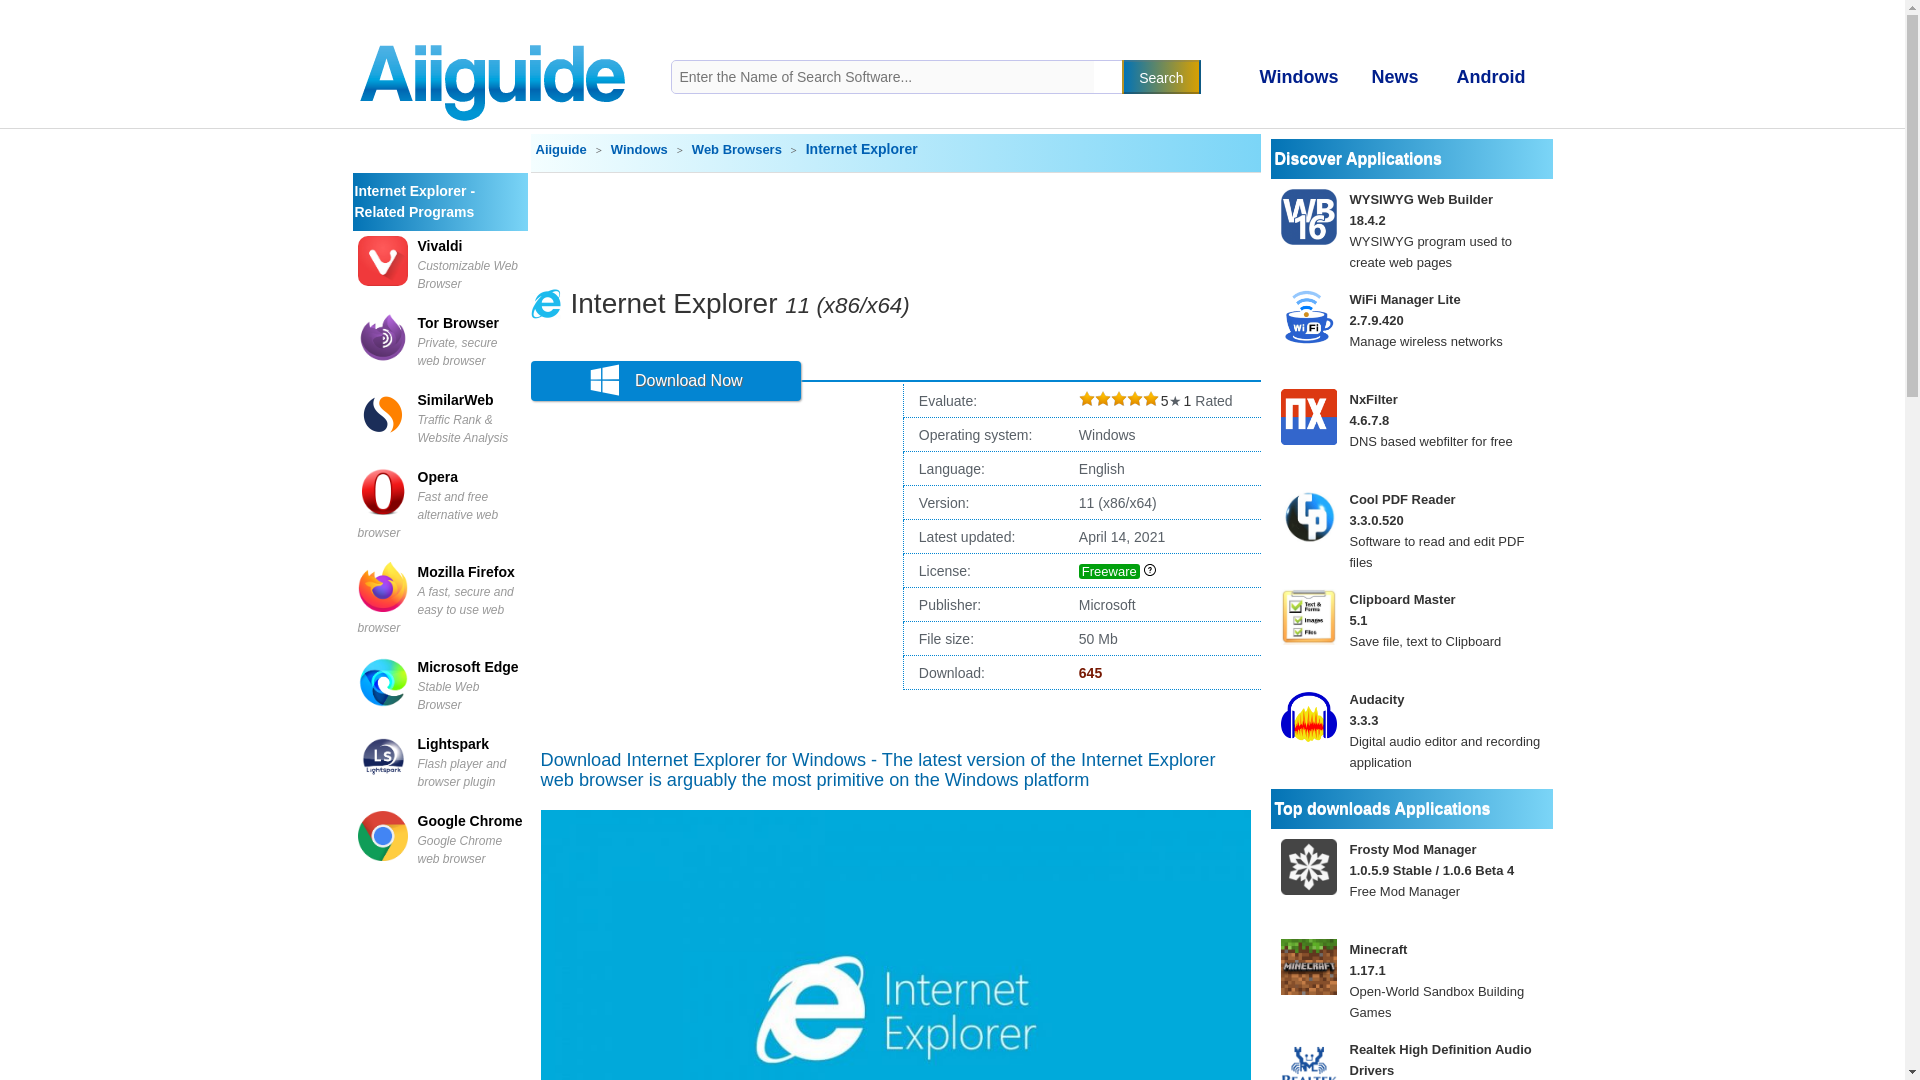 This screenshot has width=1920, height=1080. I want to click on Opera, so click(438, 476).